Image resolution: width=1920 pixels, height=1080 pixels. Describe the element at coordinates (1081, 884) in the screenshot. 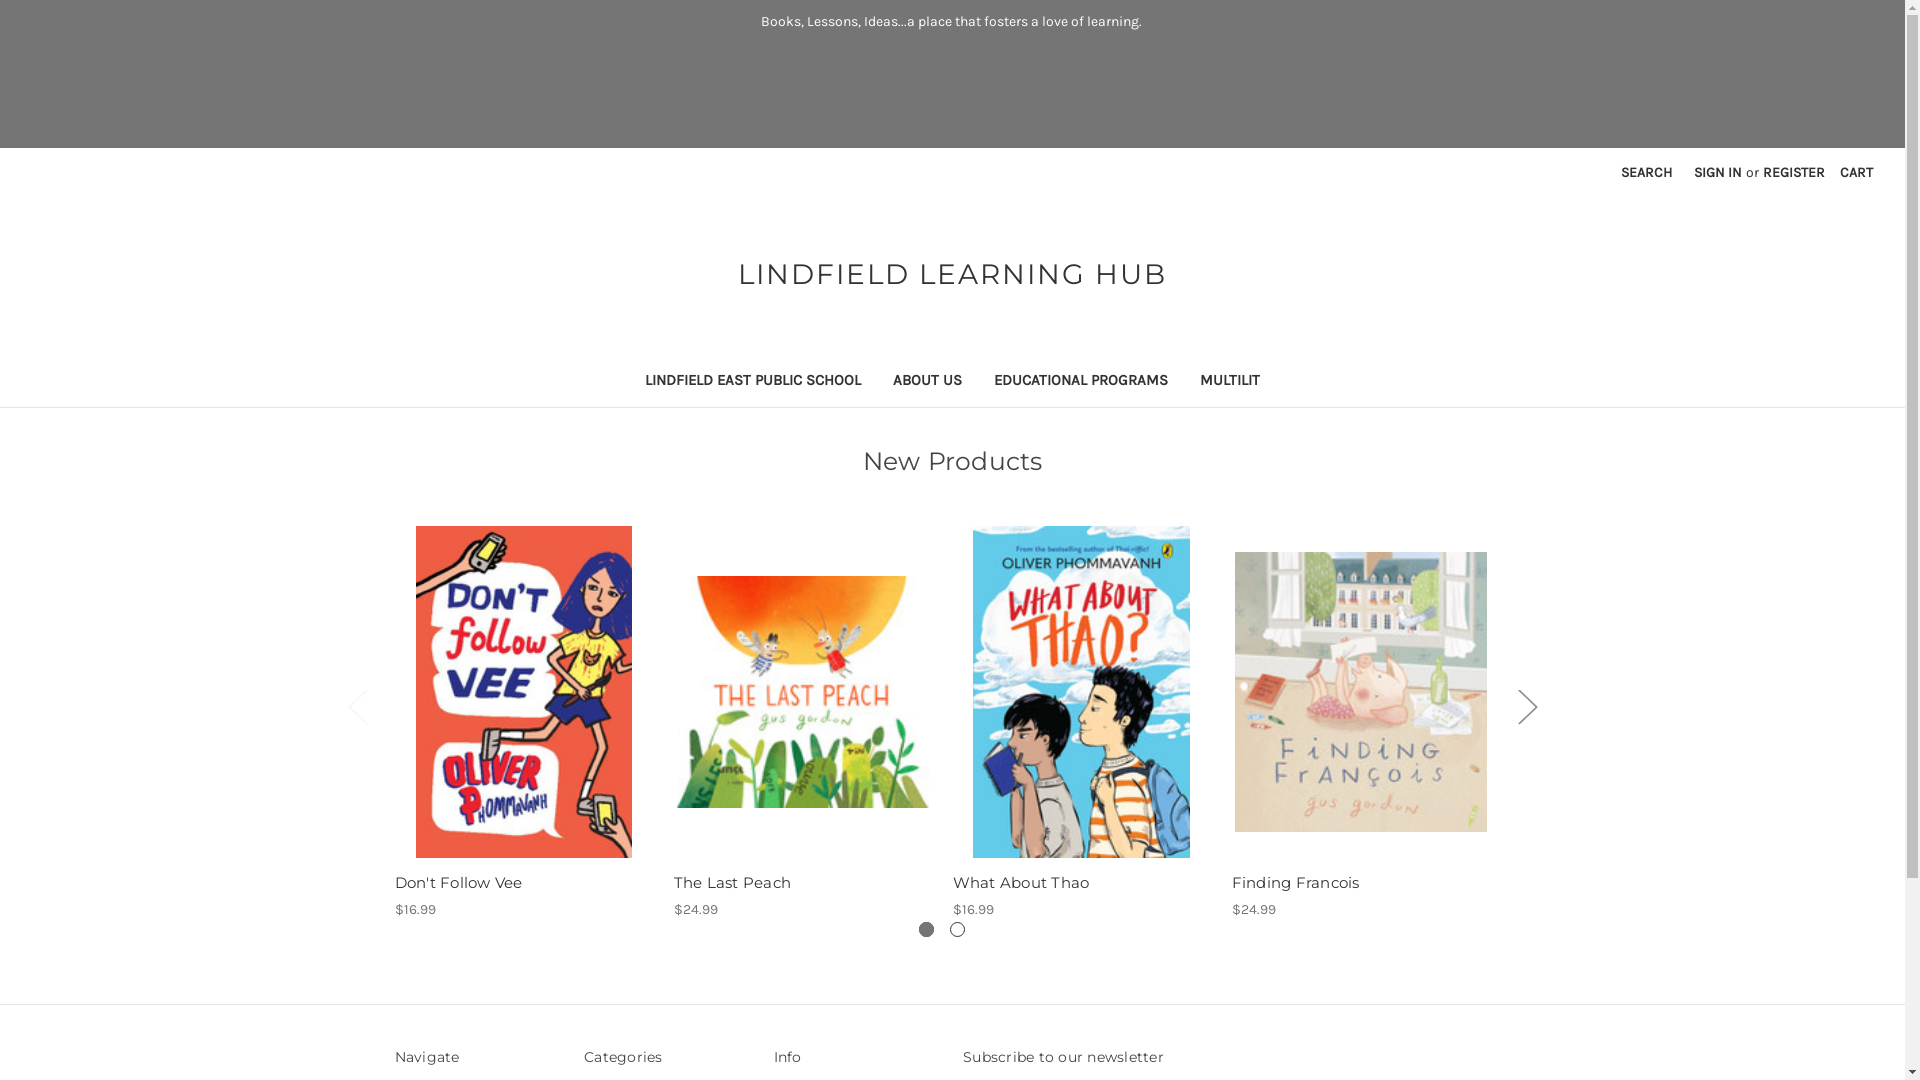

I see `What About Thao` at that location.